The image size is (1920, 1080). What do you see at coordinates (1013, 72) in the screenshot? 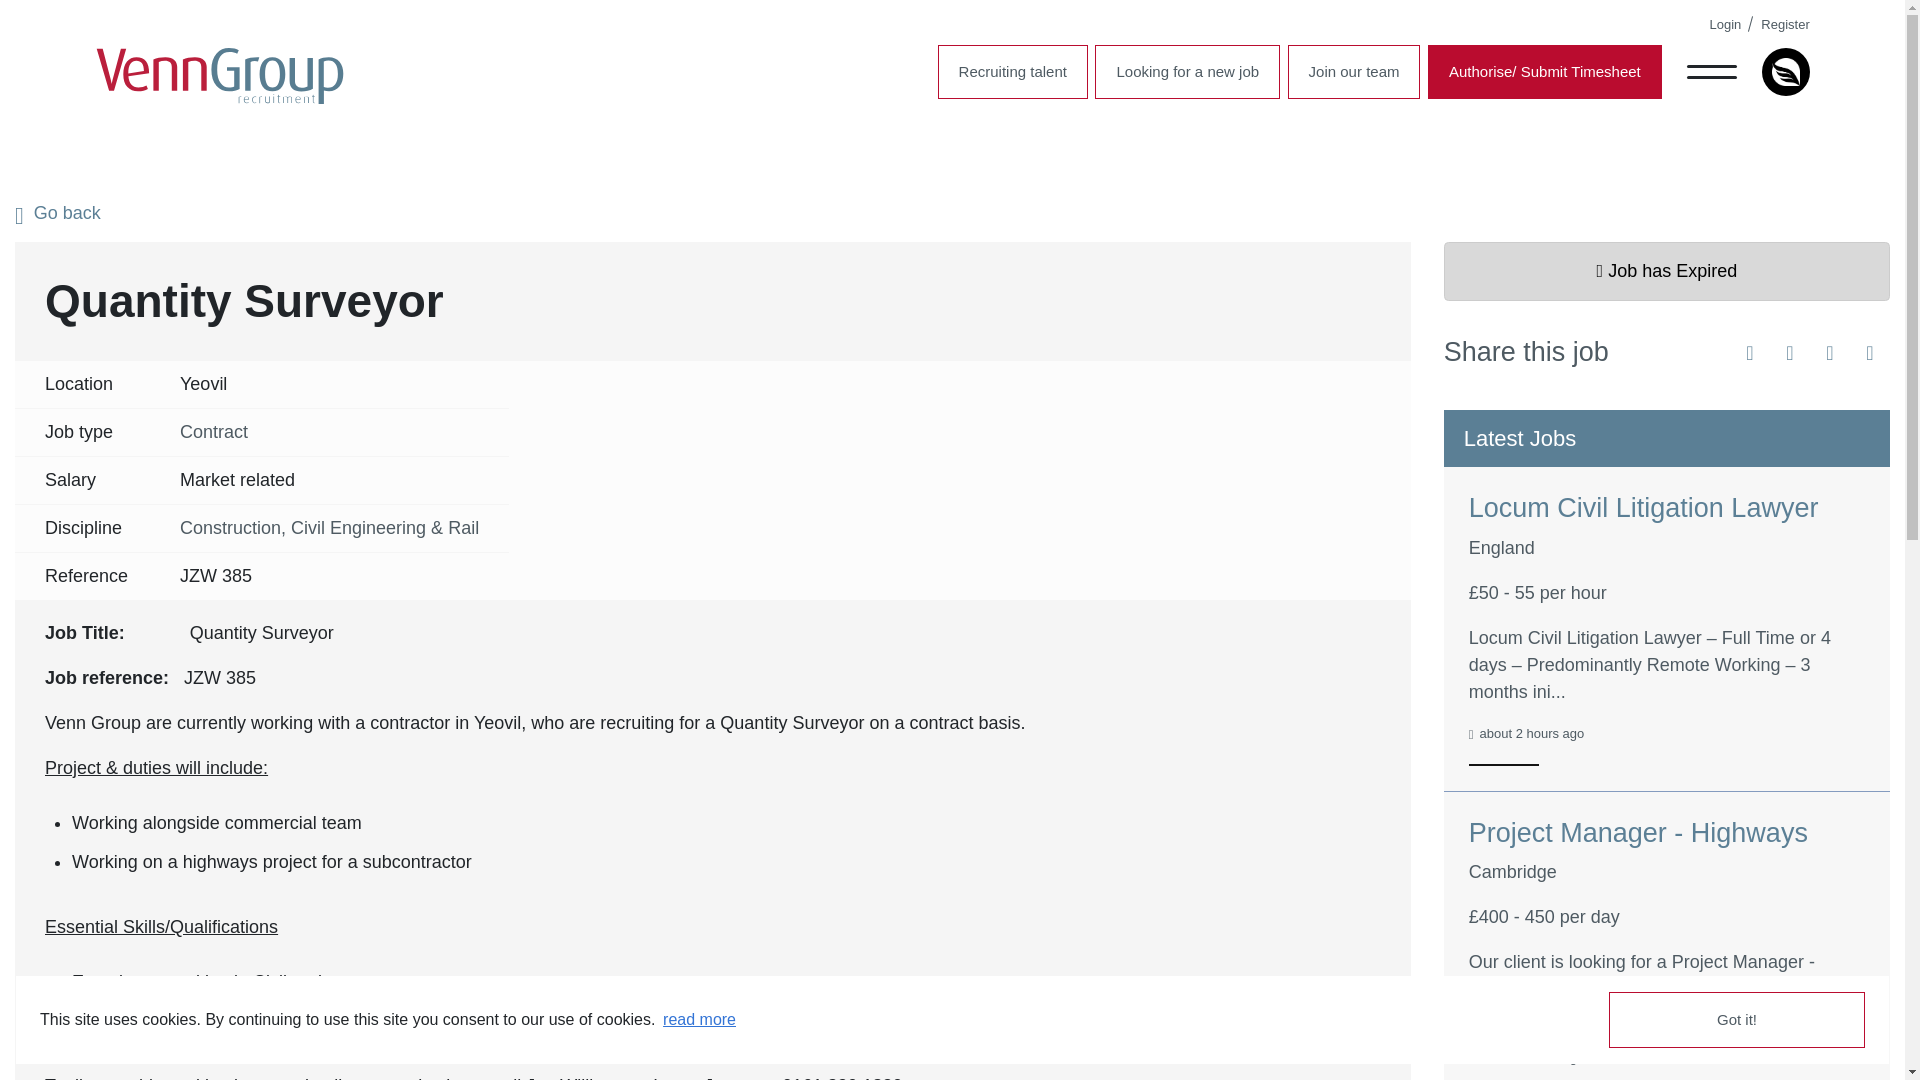
I see `Recruiting talent` at bounding box center [1013, 72].